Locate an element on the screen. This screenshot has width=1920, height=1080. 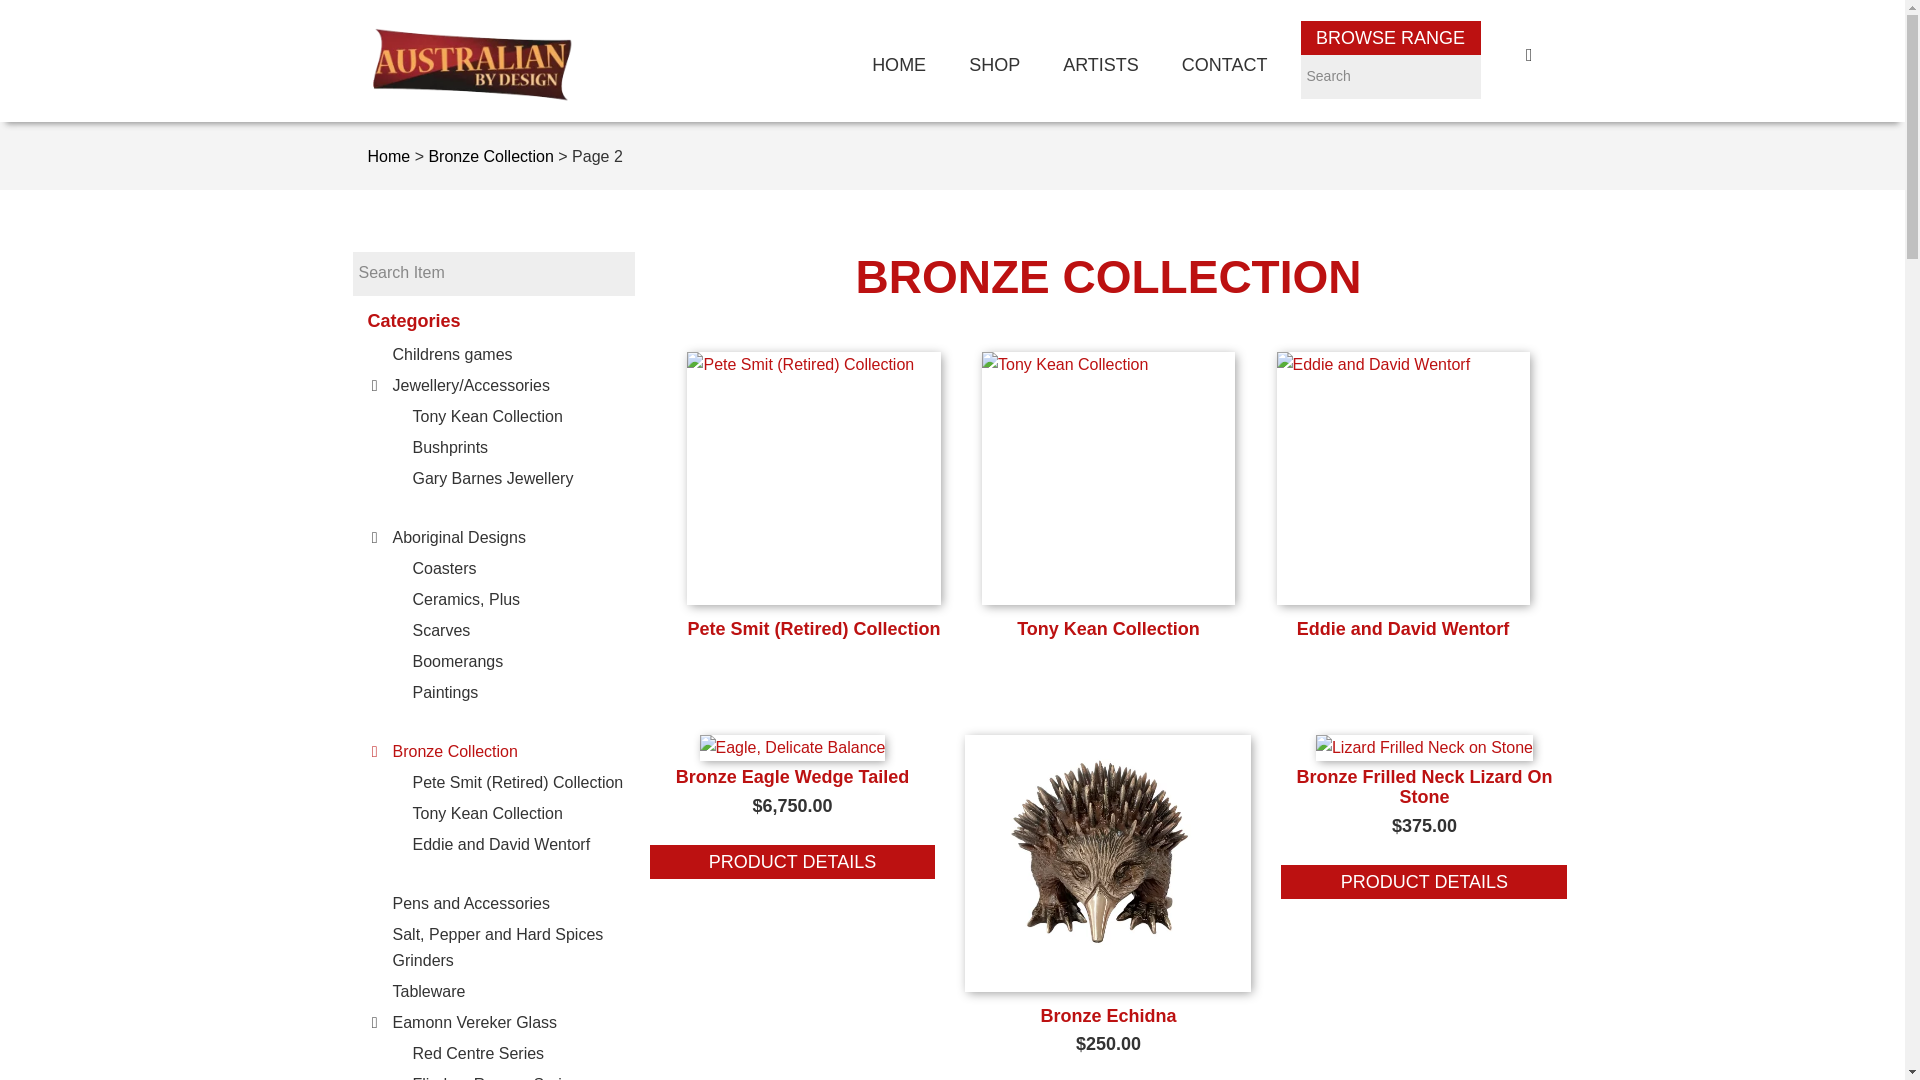
Bronze Collection is located at coordinates (454, 752).